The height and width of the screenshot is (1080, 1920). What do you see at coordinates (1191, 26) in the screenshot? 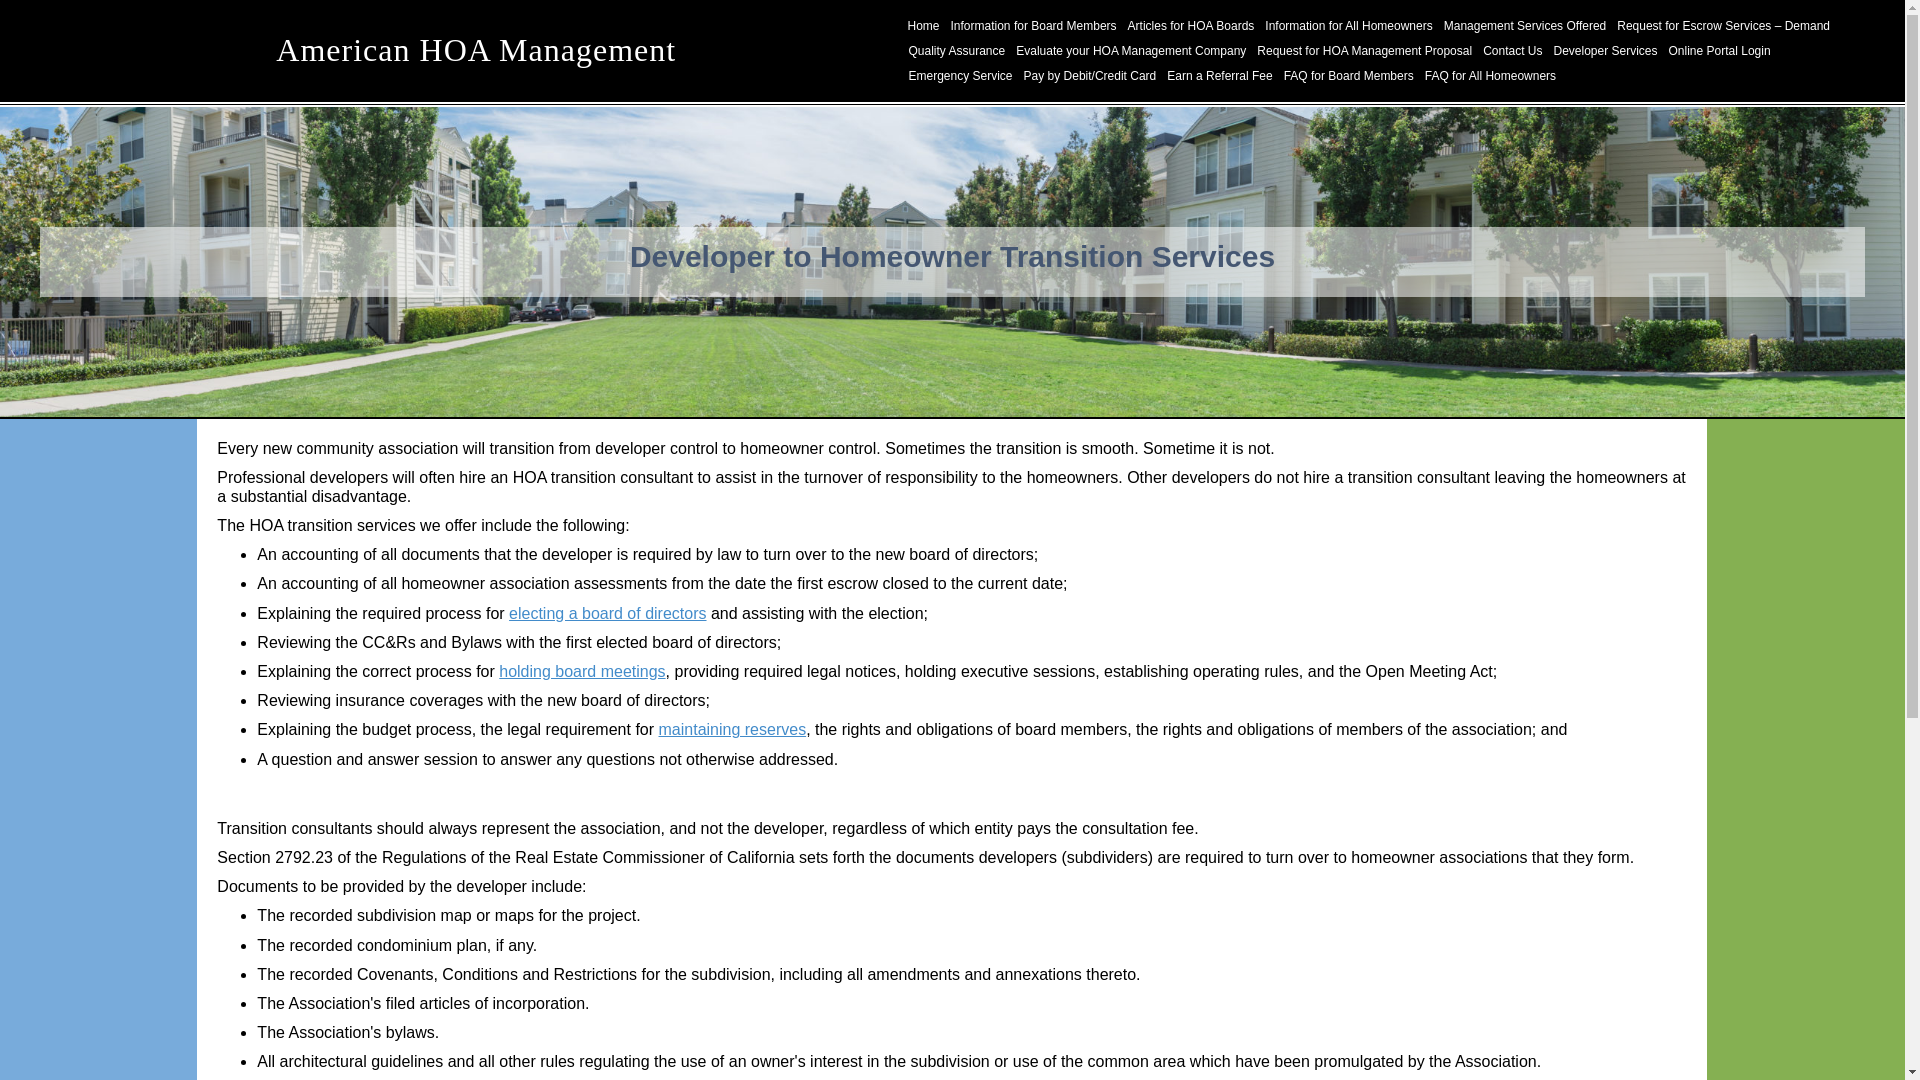
I see `Articles for HOA Boards` at bounding box center [1191, 26].